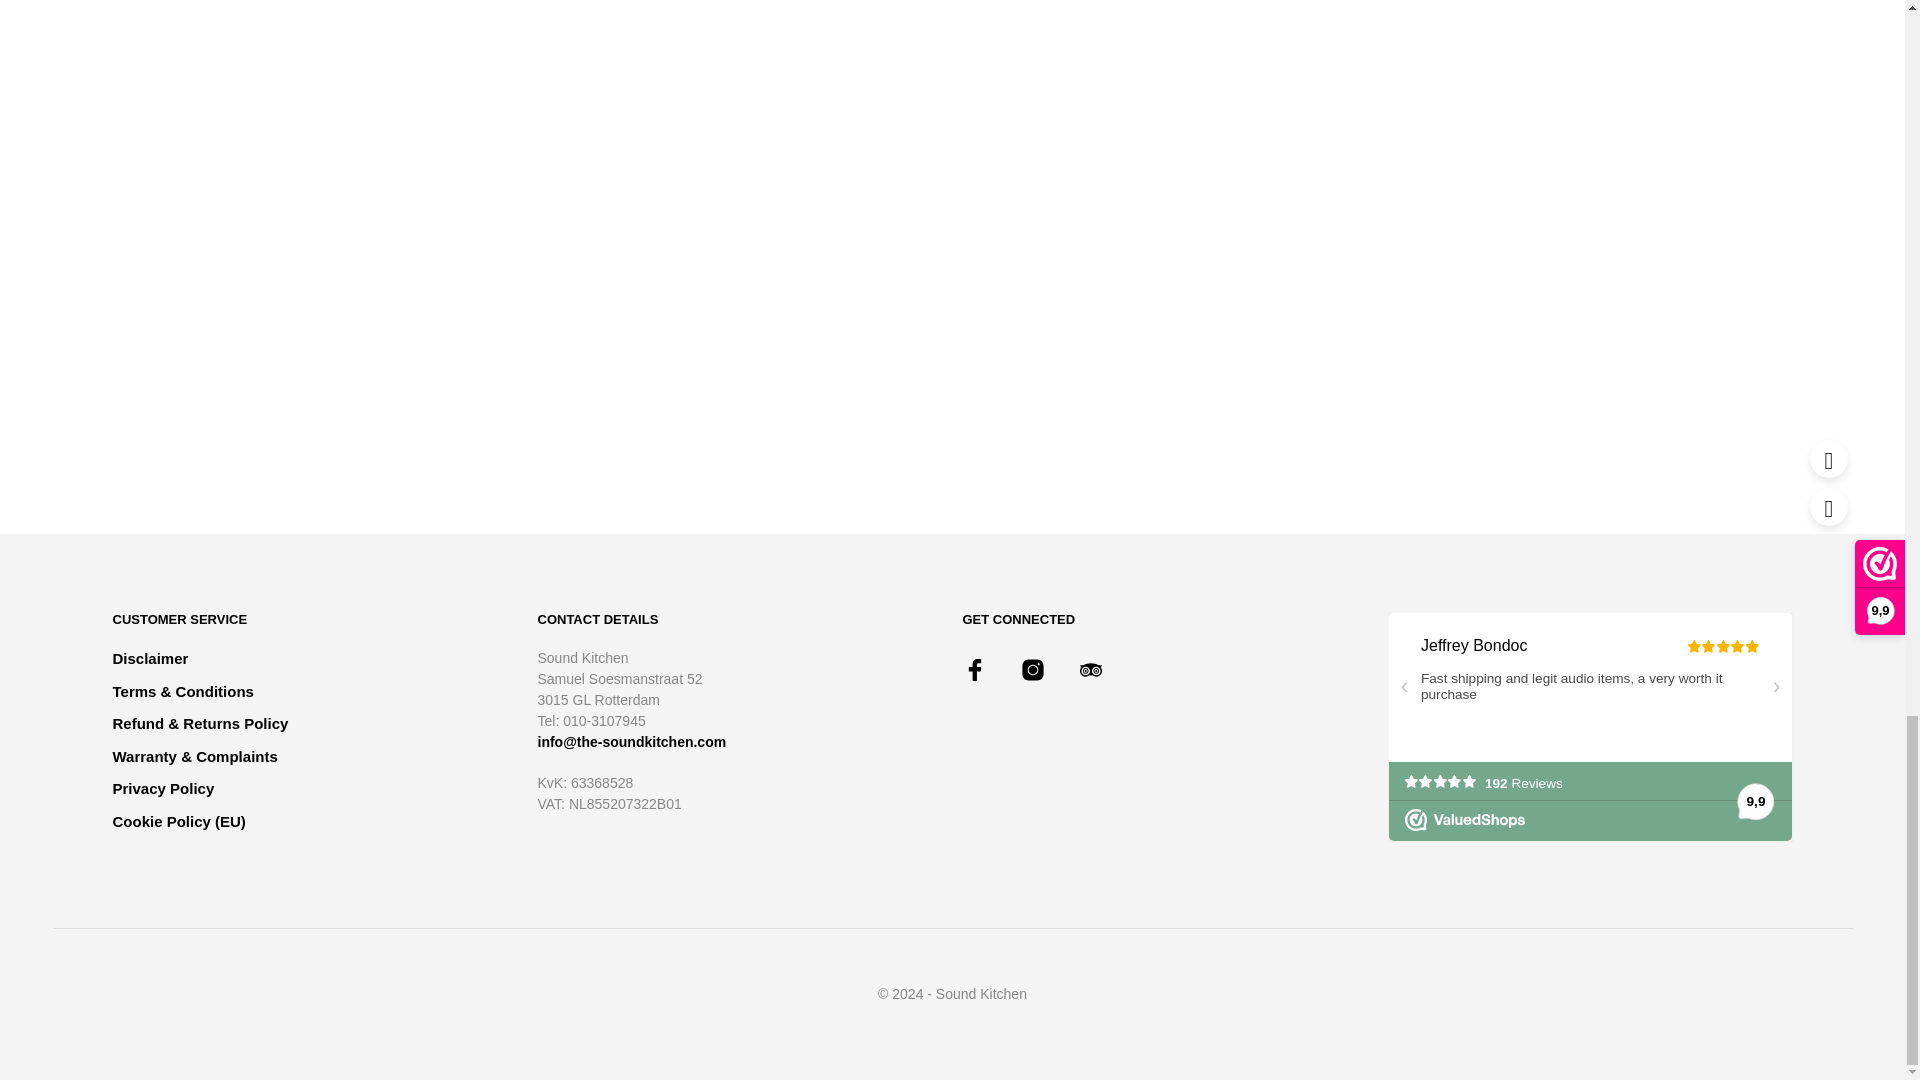 The image size is (1920, 1080). I want to click on Facebook, so click(974, 669).